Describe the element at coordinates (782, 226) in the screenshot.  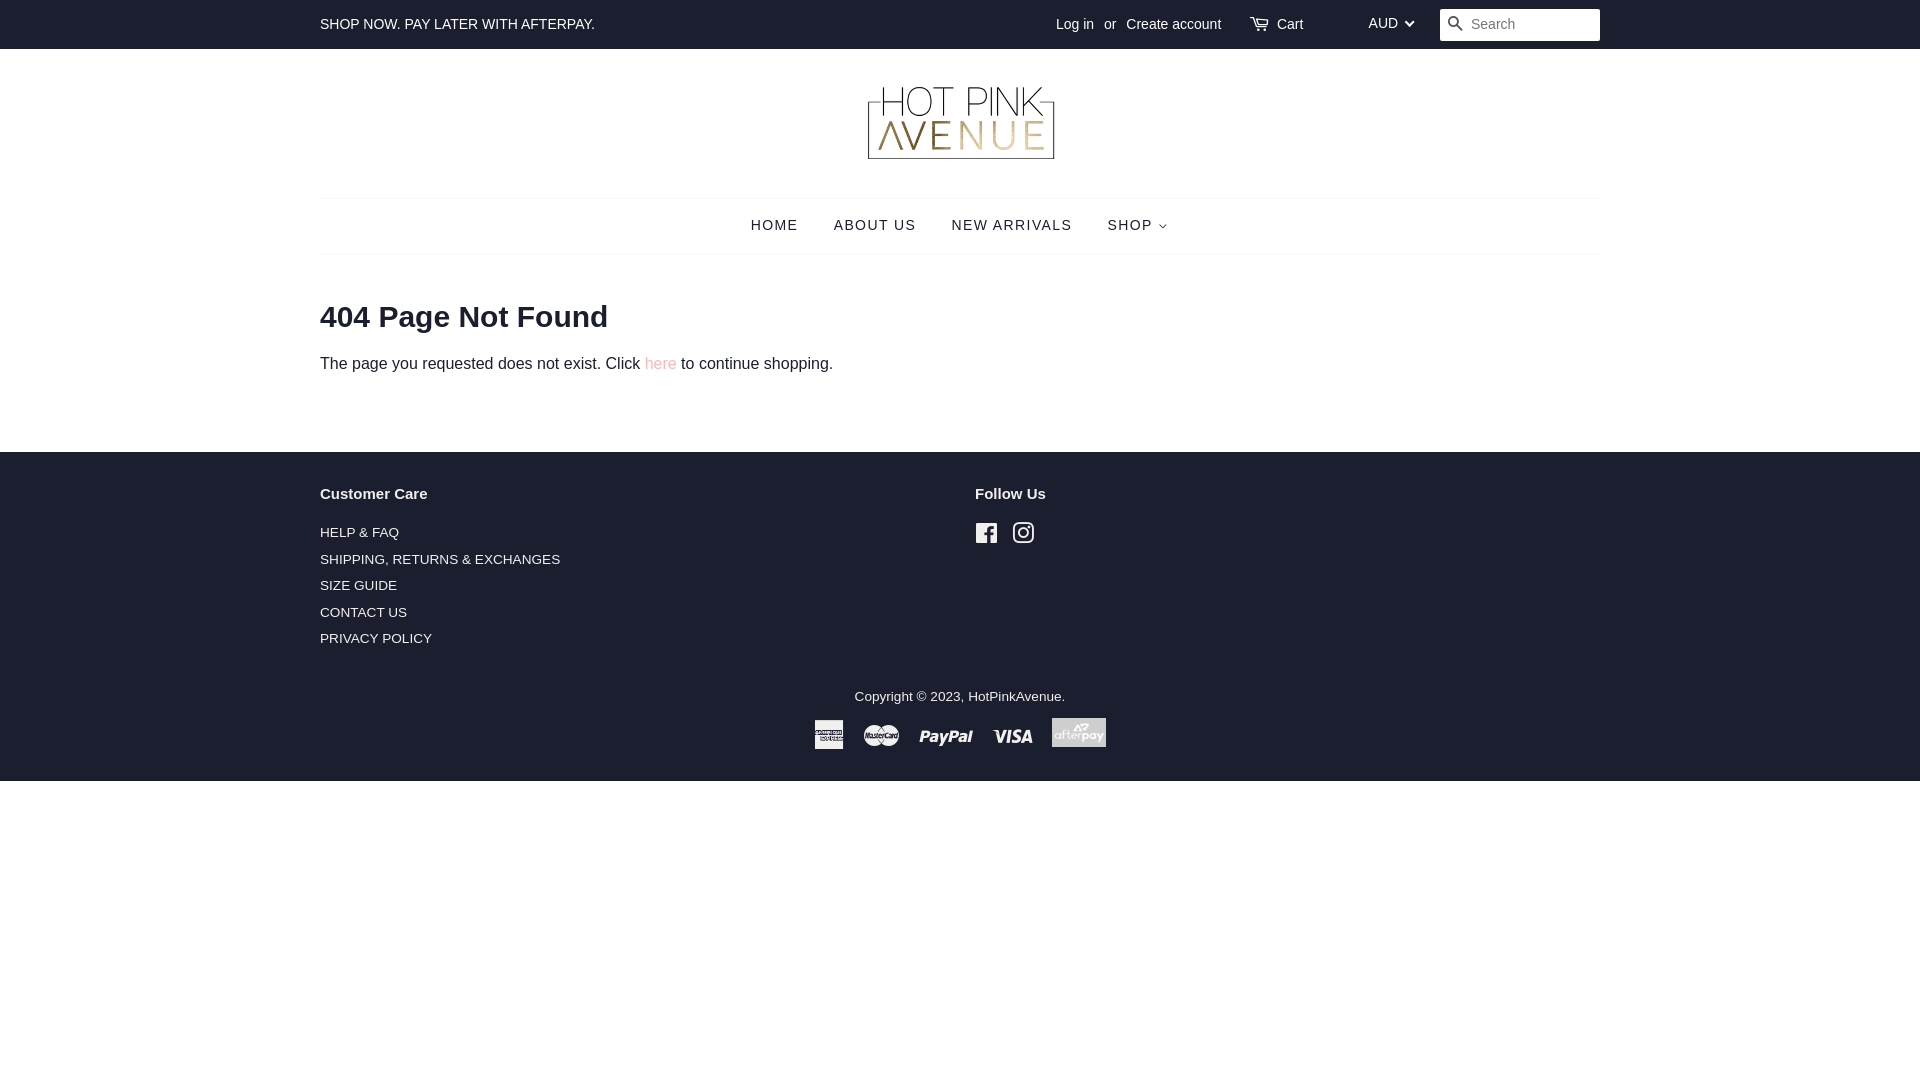
I see `HOME` at that location.